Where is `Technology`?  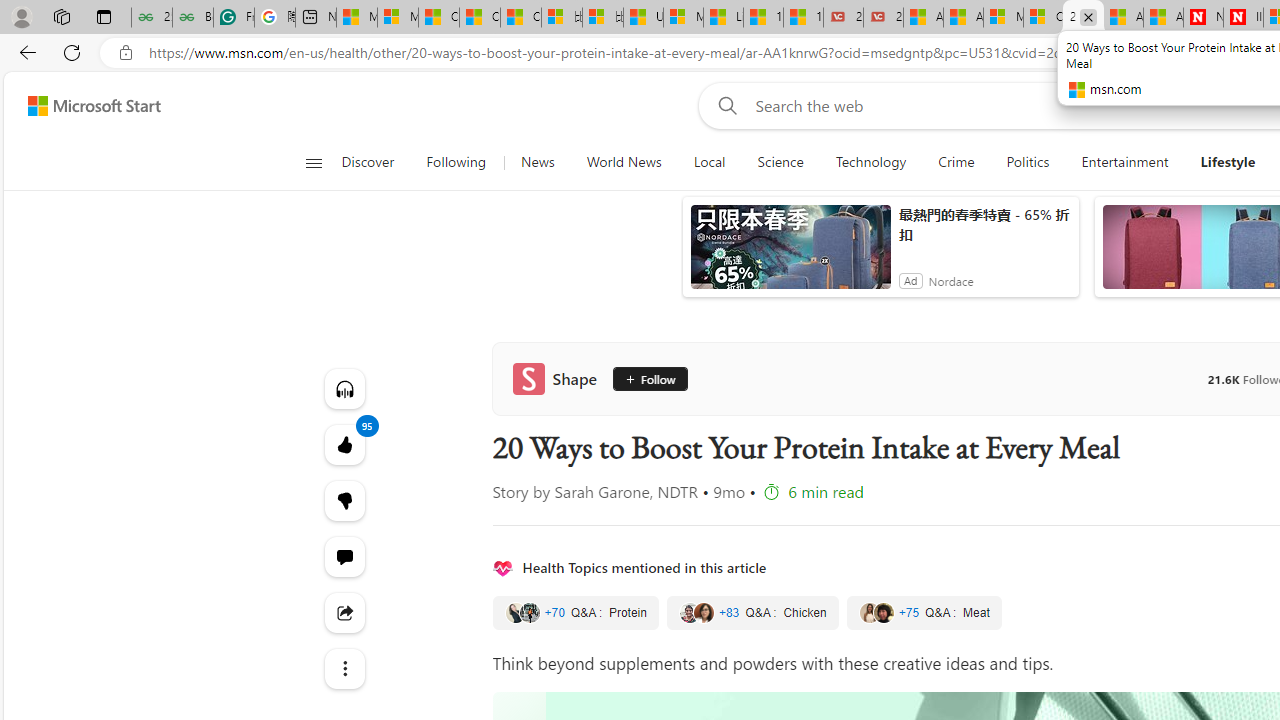 Technology is located at coordinates (870, 162).